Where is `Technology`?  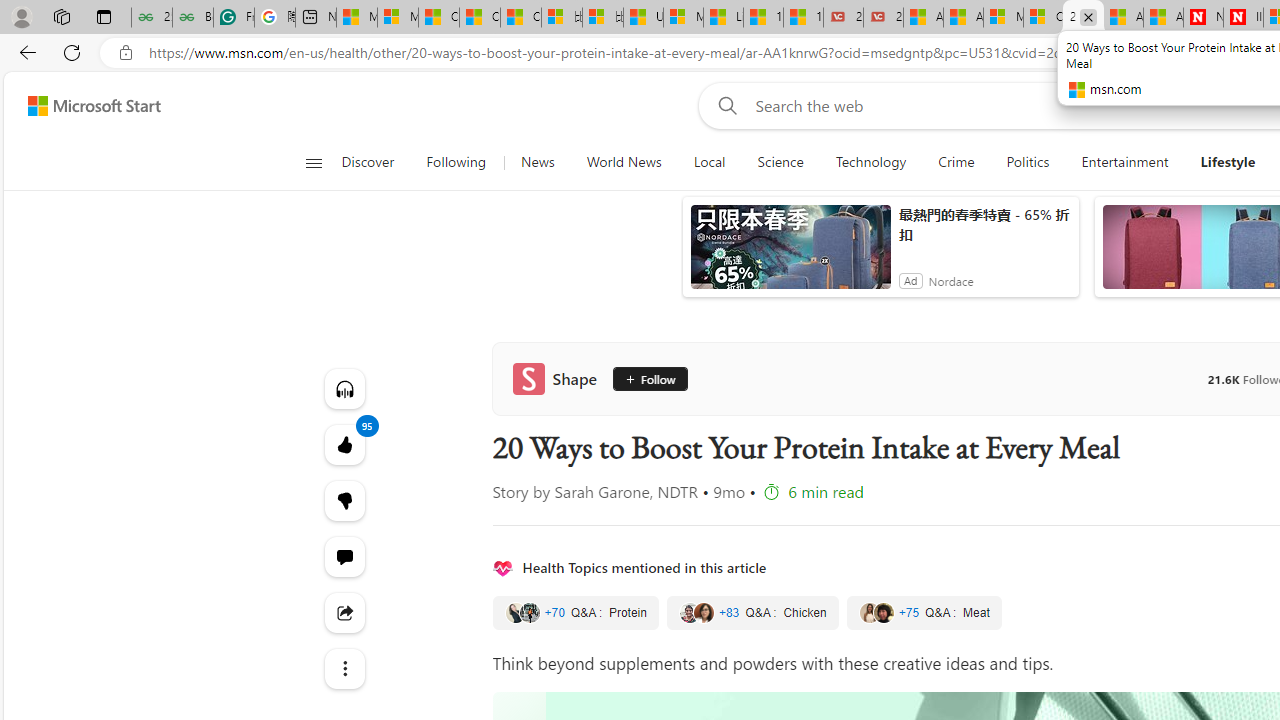 Technology is located at coordinates (870, 162).